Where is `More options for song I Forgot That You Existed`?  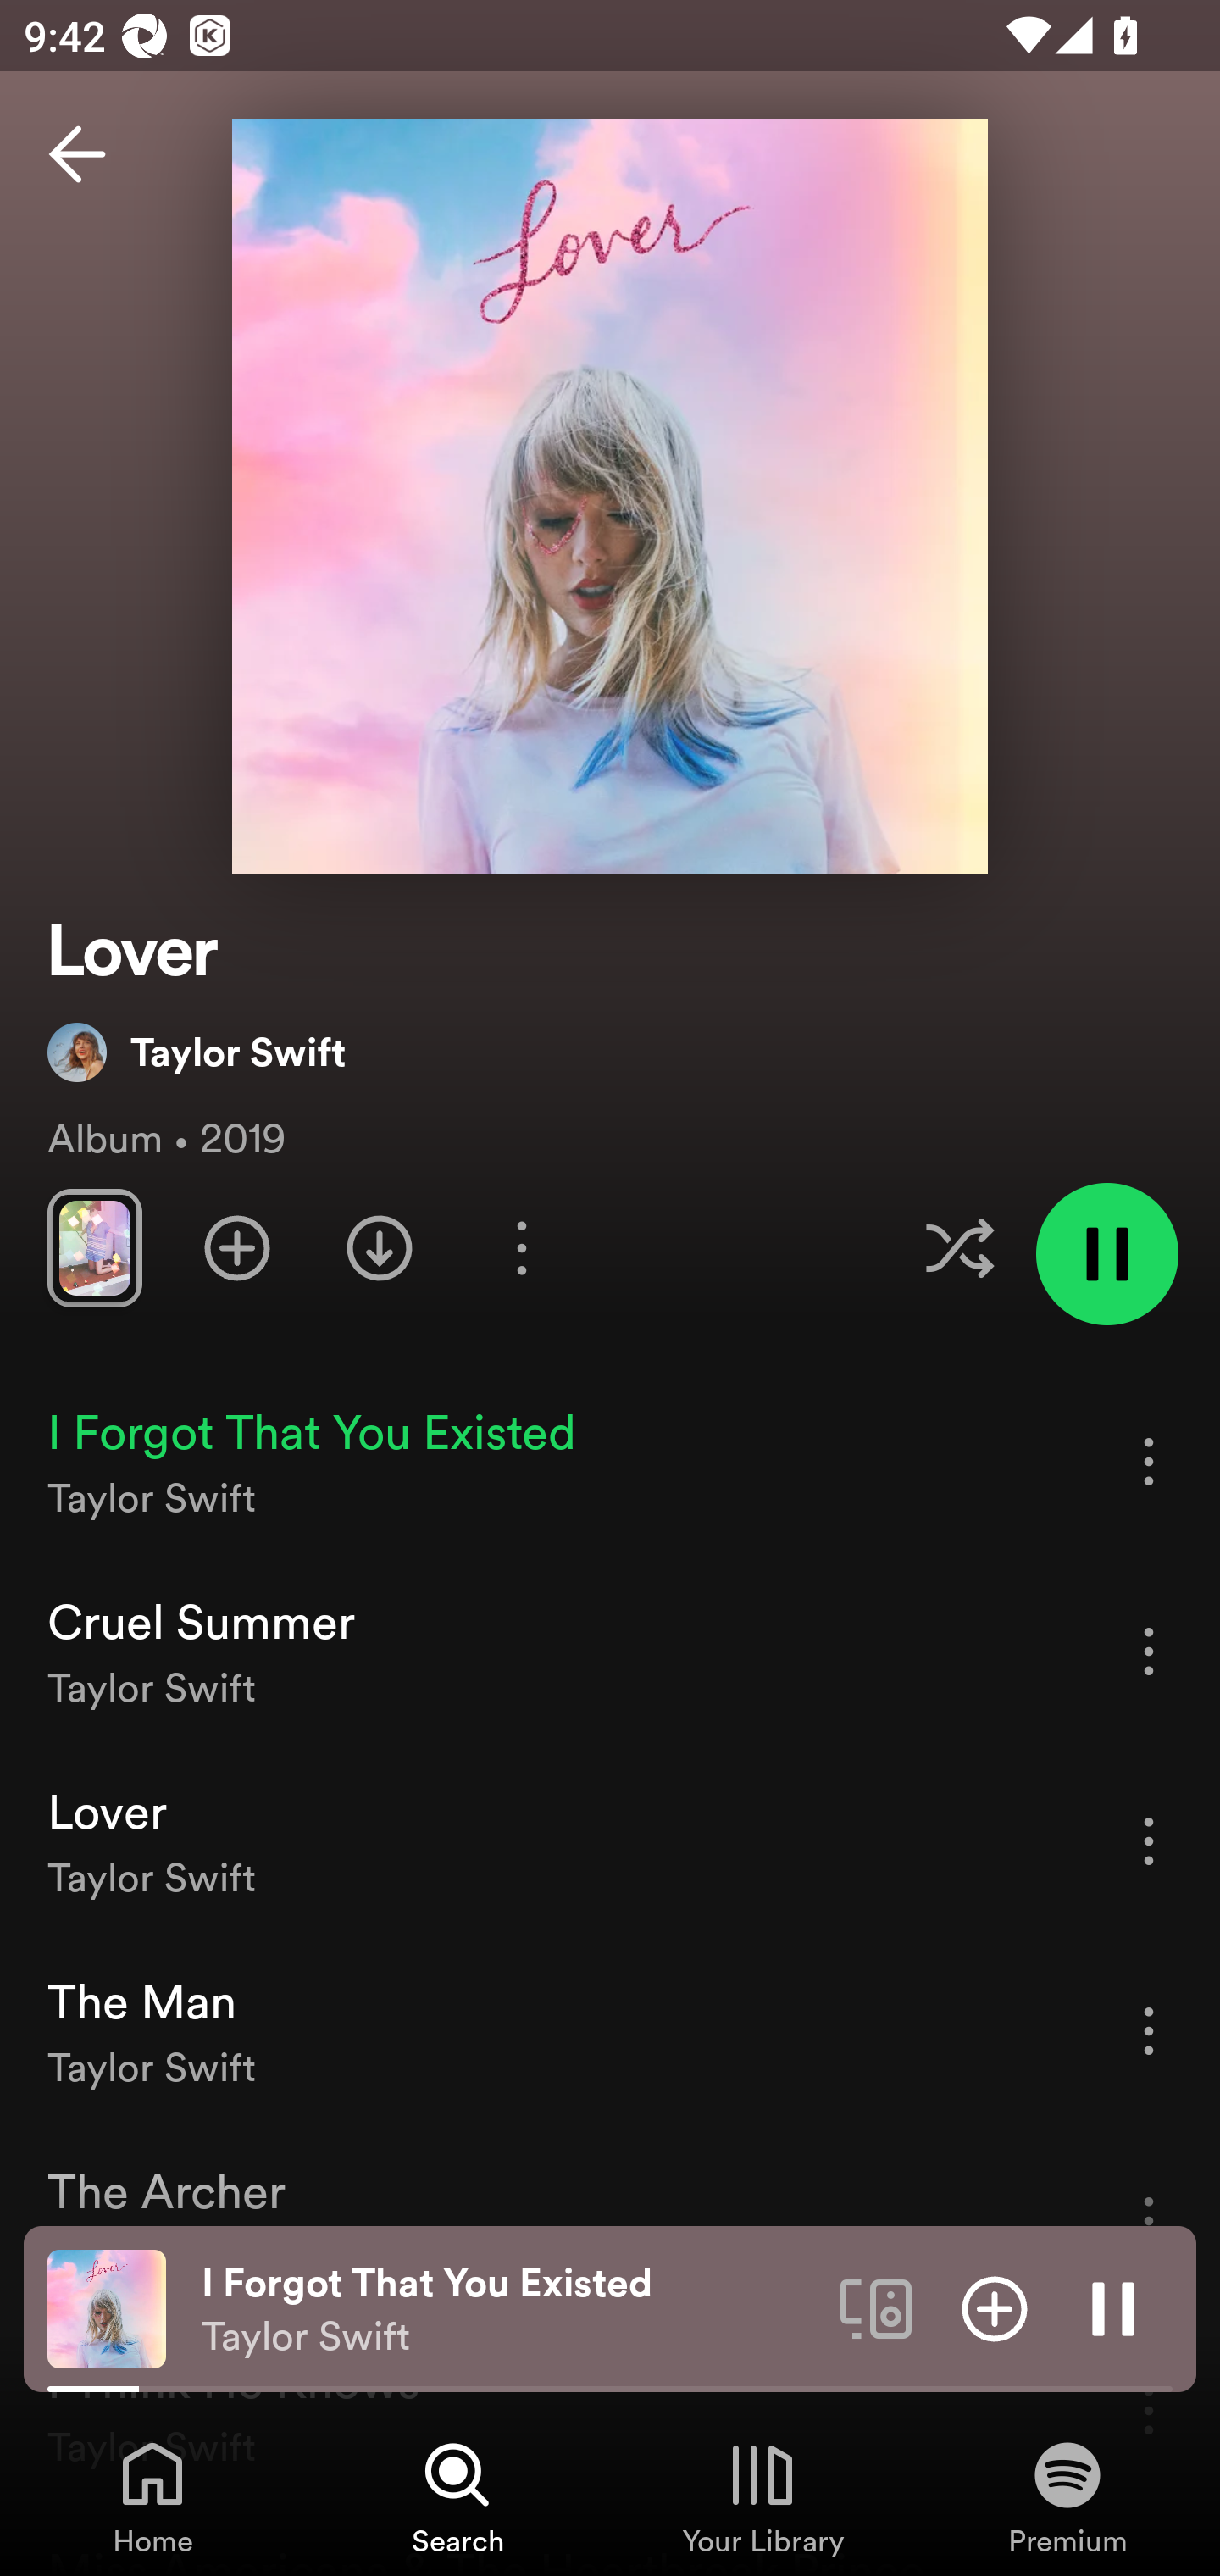
More options for song I Forgot That You Existed is located at coordinates (1149, 1461).